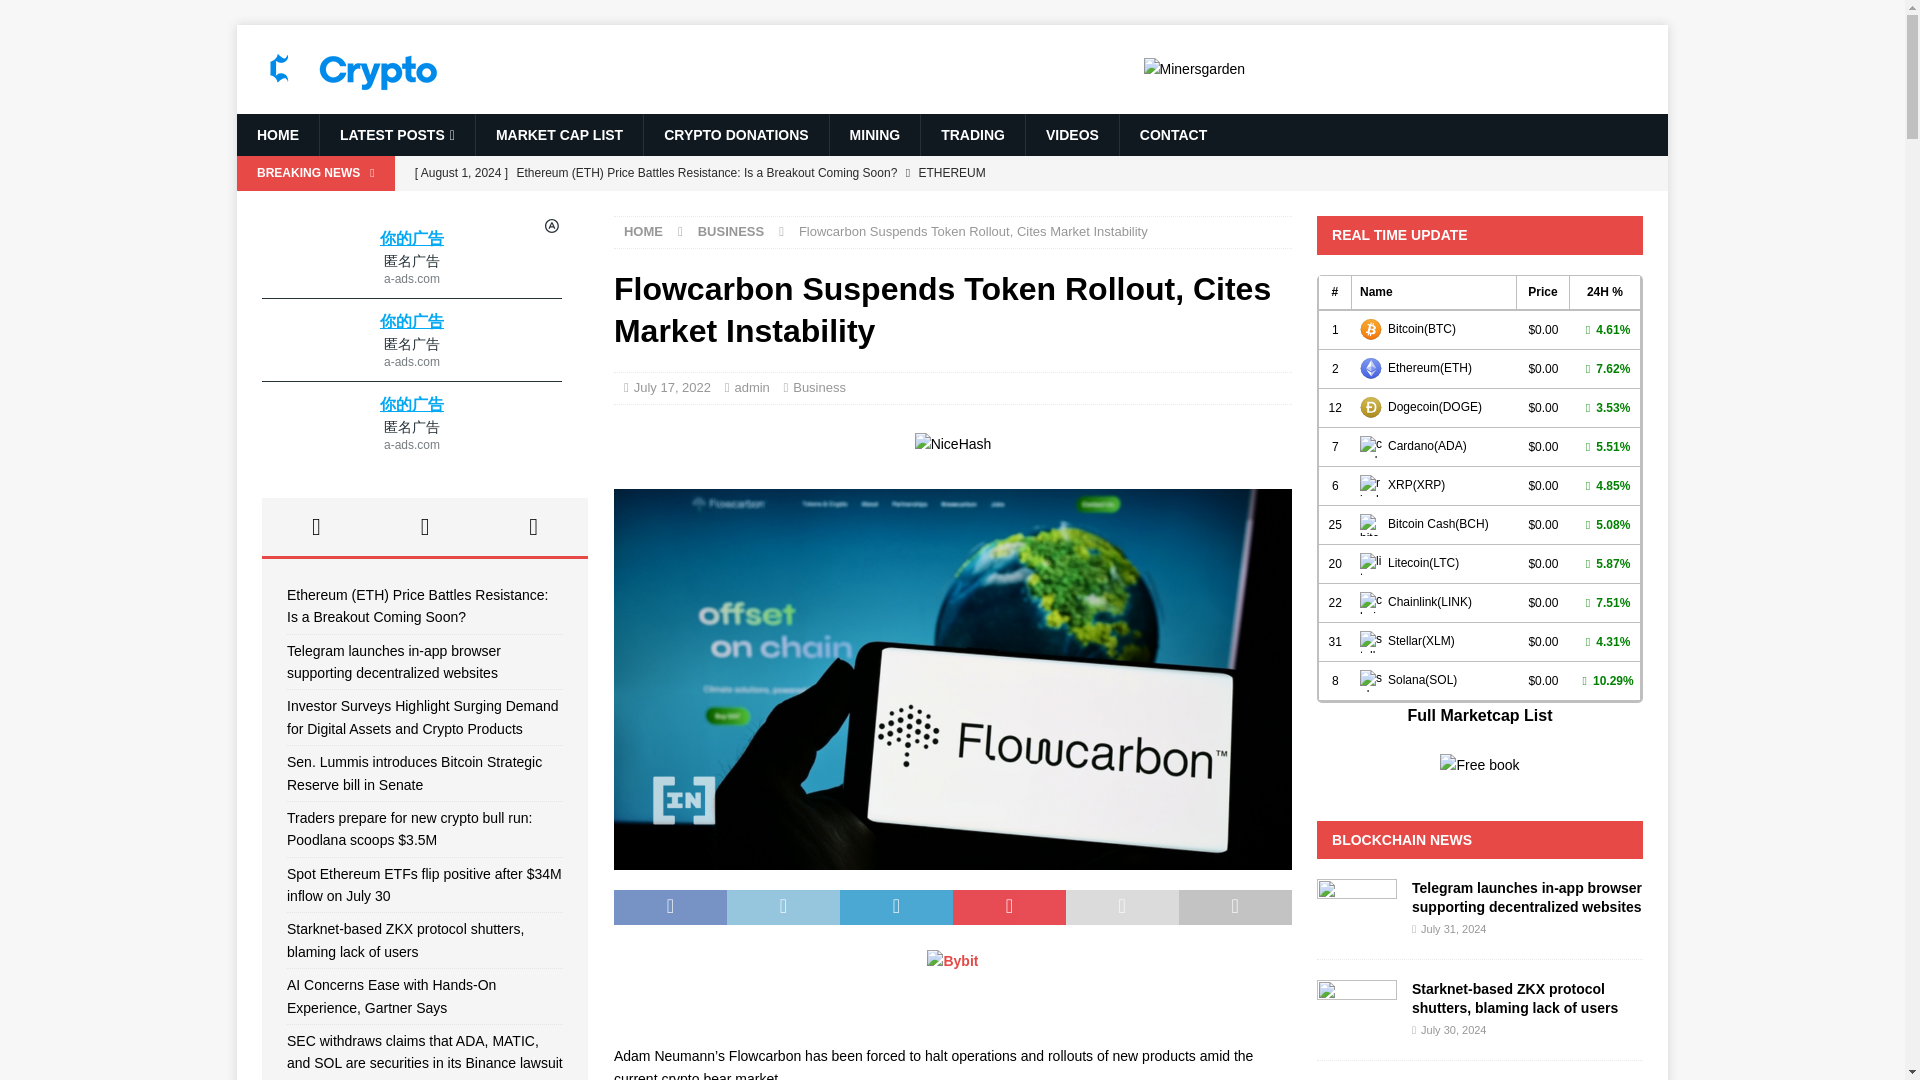 Image resolution: width=1920 pixels, height=1080 pixels. Describe the element at coordinates (277, 134) in the screenshot. I see `HOME` at that location.